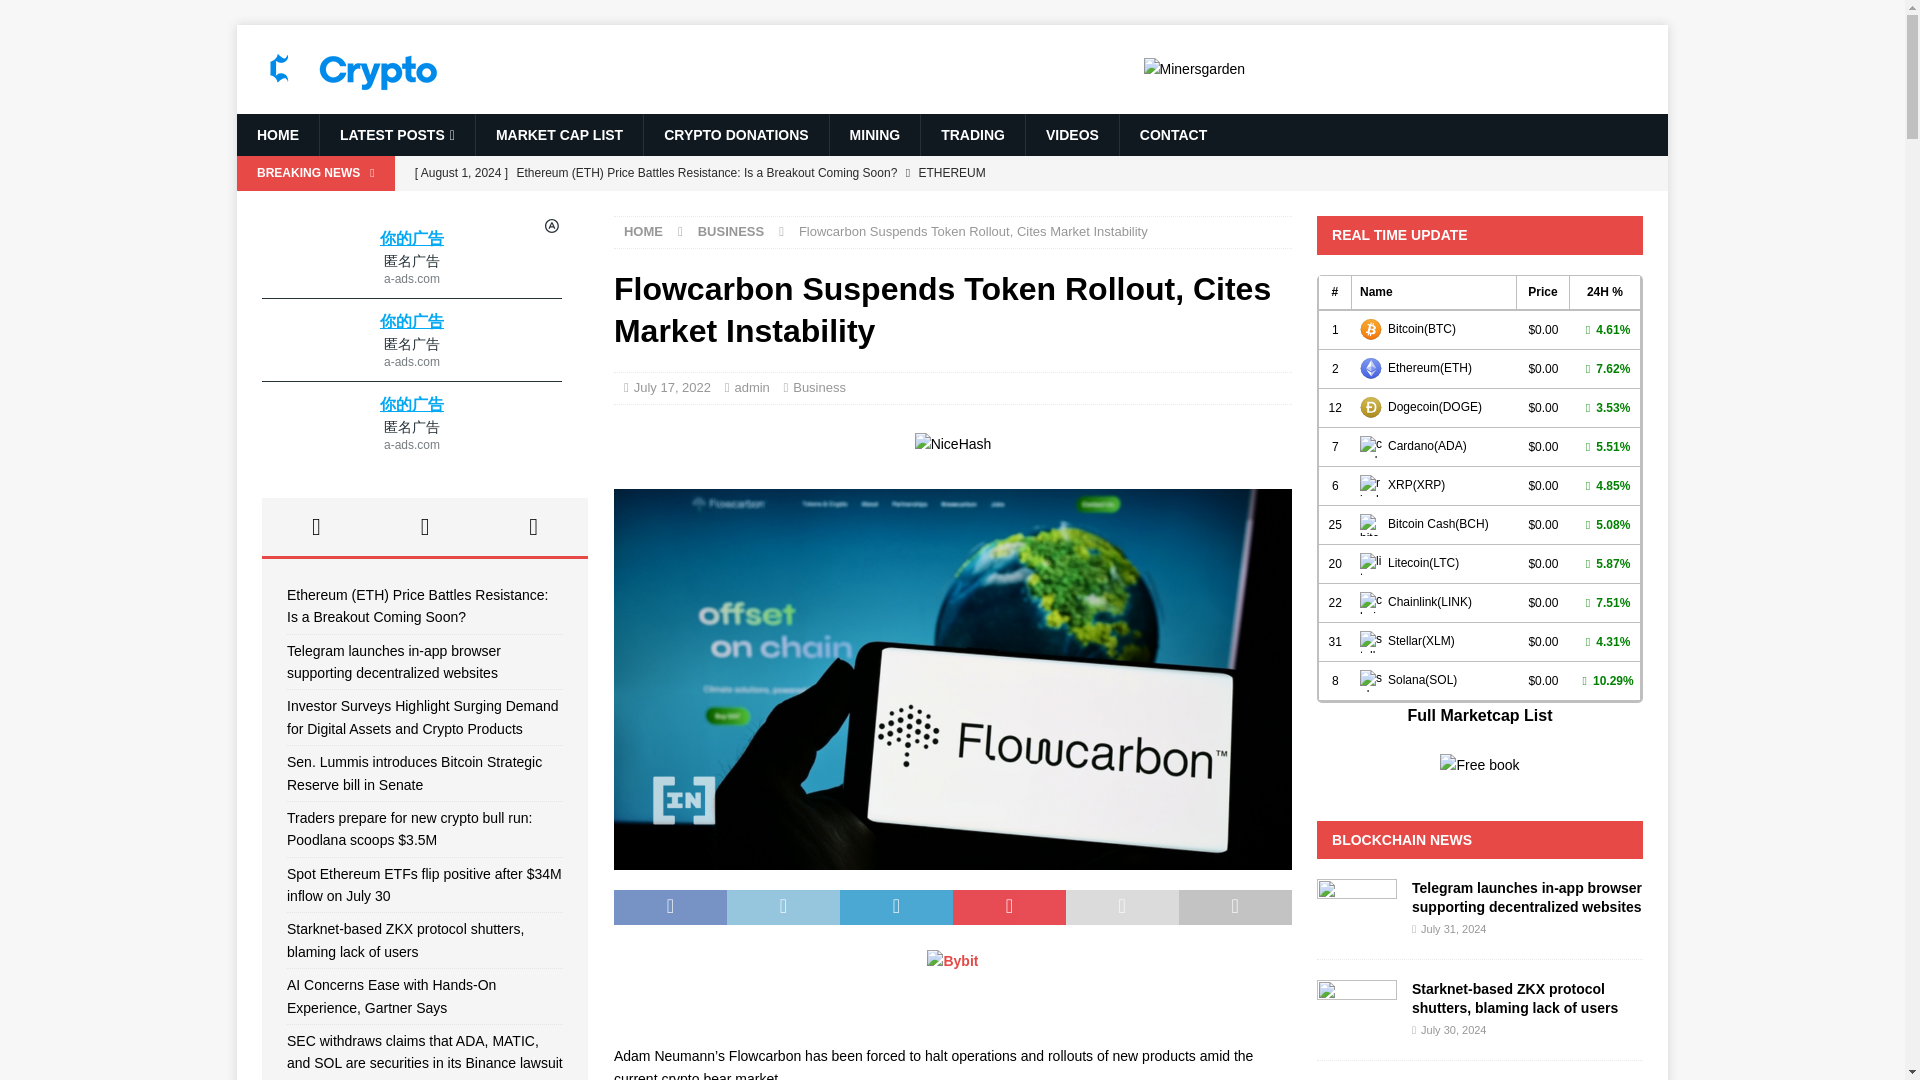 Image resolution: width=1920 pixels, height=1080 pixels. Describe the element at coordinates (277, 134) in the screenshot. I see `HOME` at that location.